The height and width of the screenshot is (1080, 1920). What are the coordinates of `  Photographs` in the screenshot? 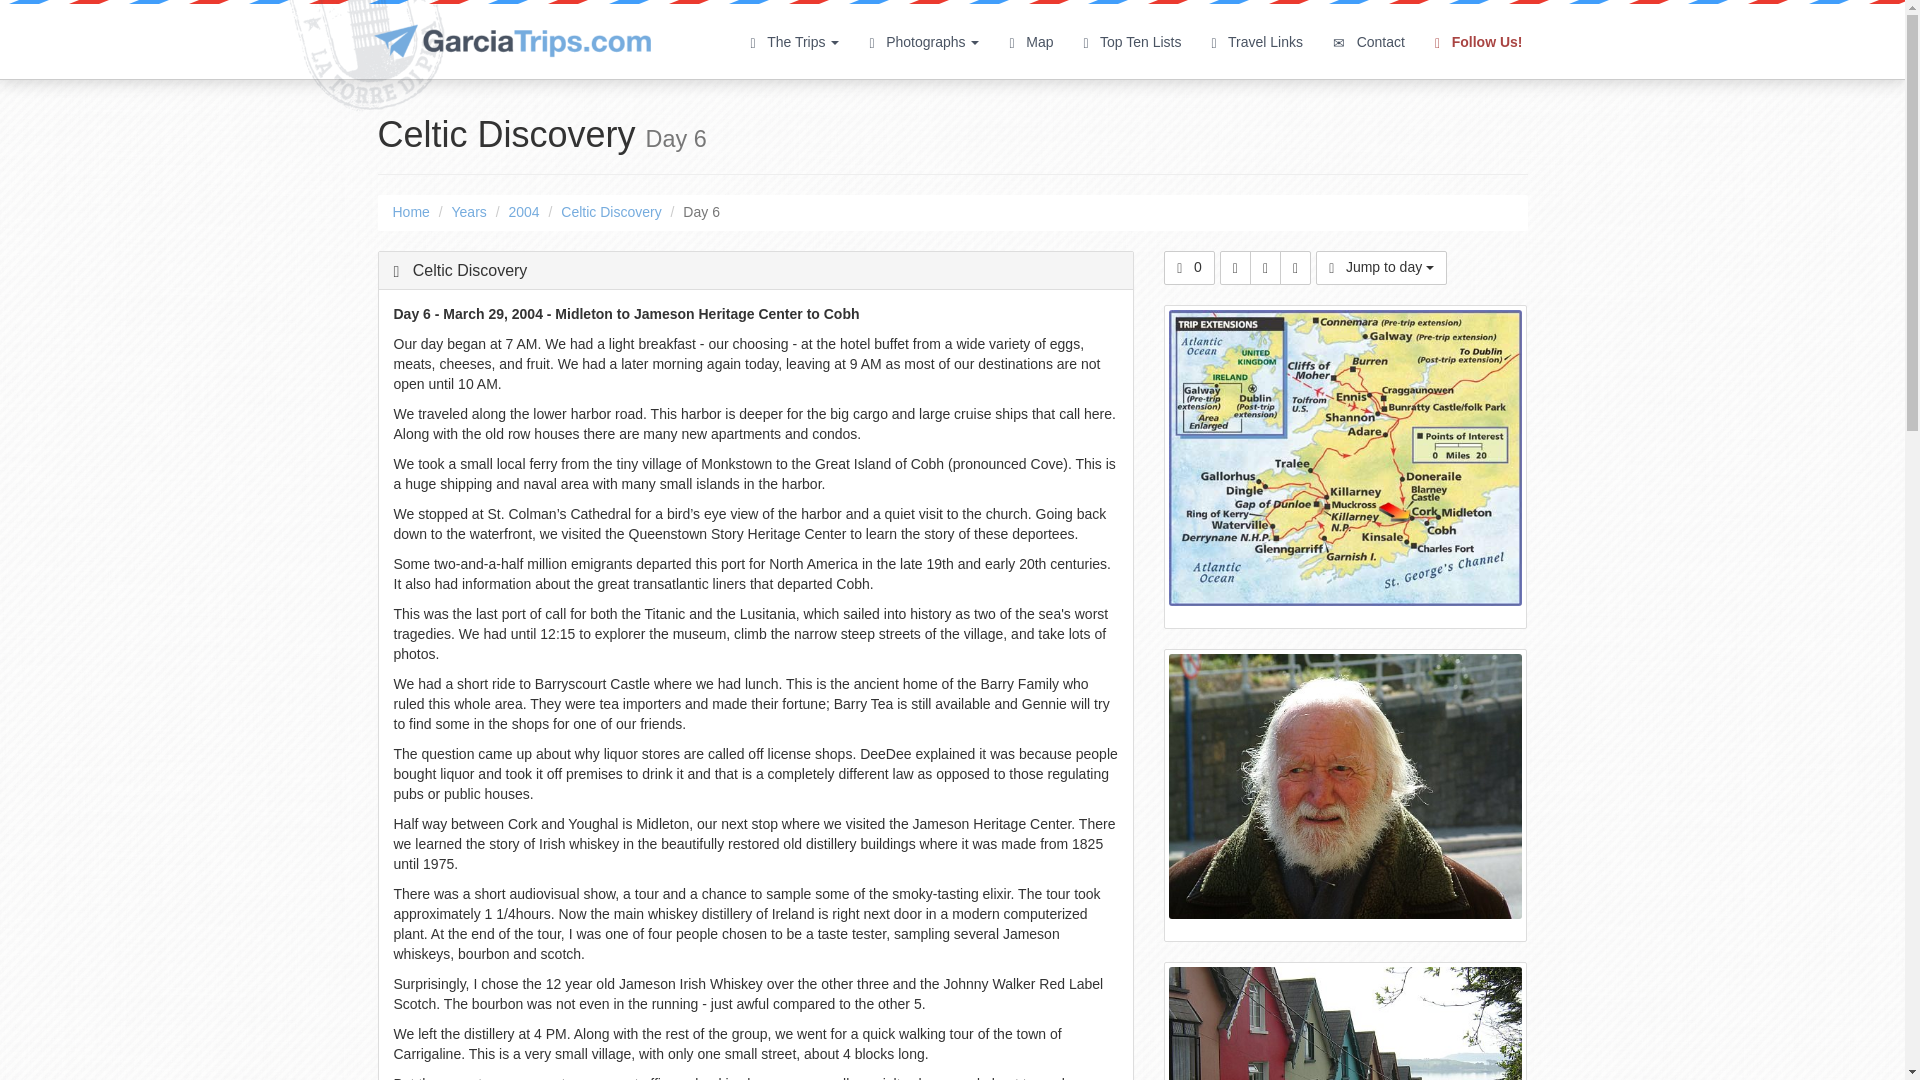 It's located at (924, 41).